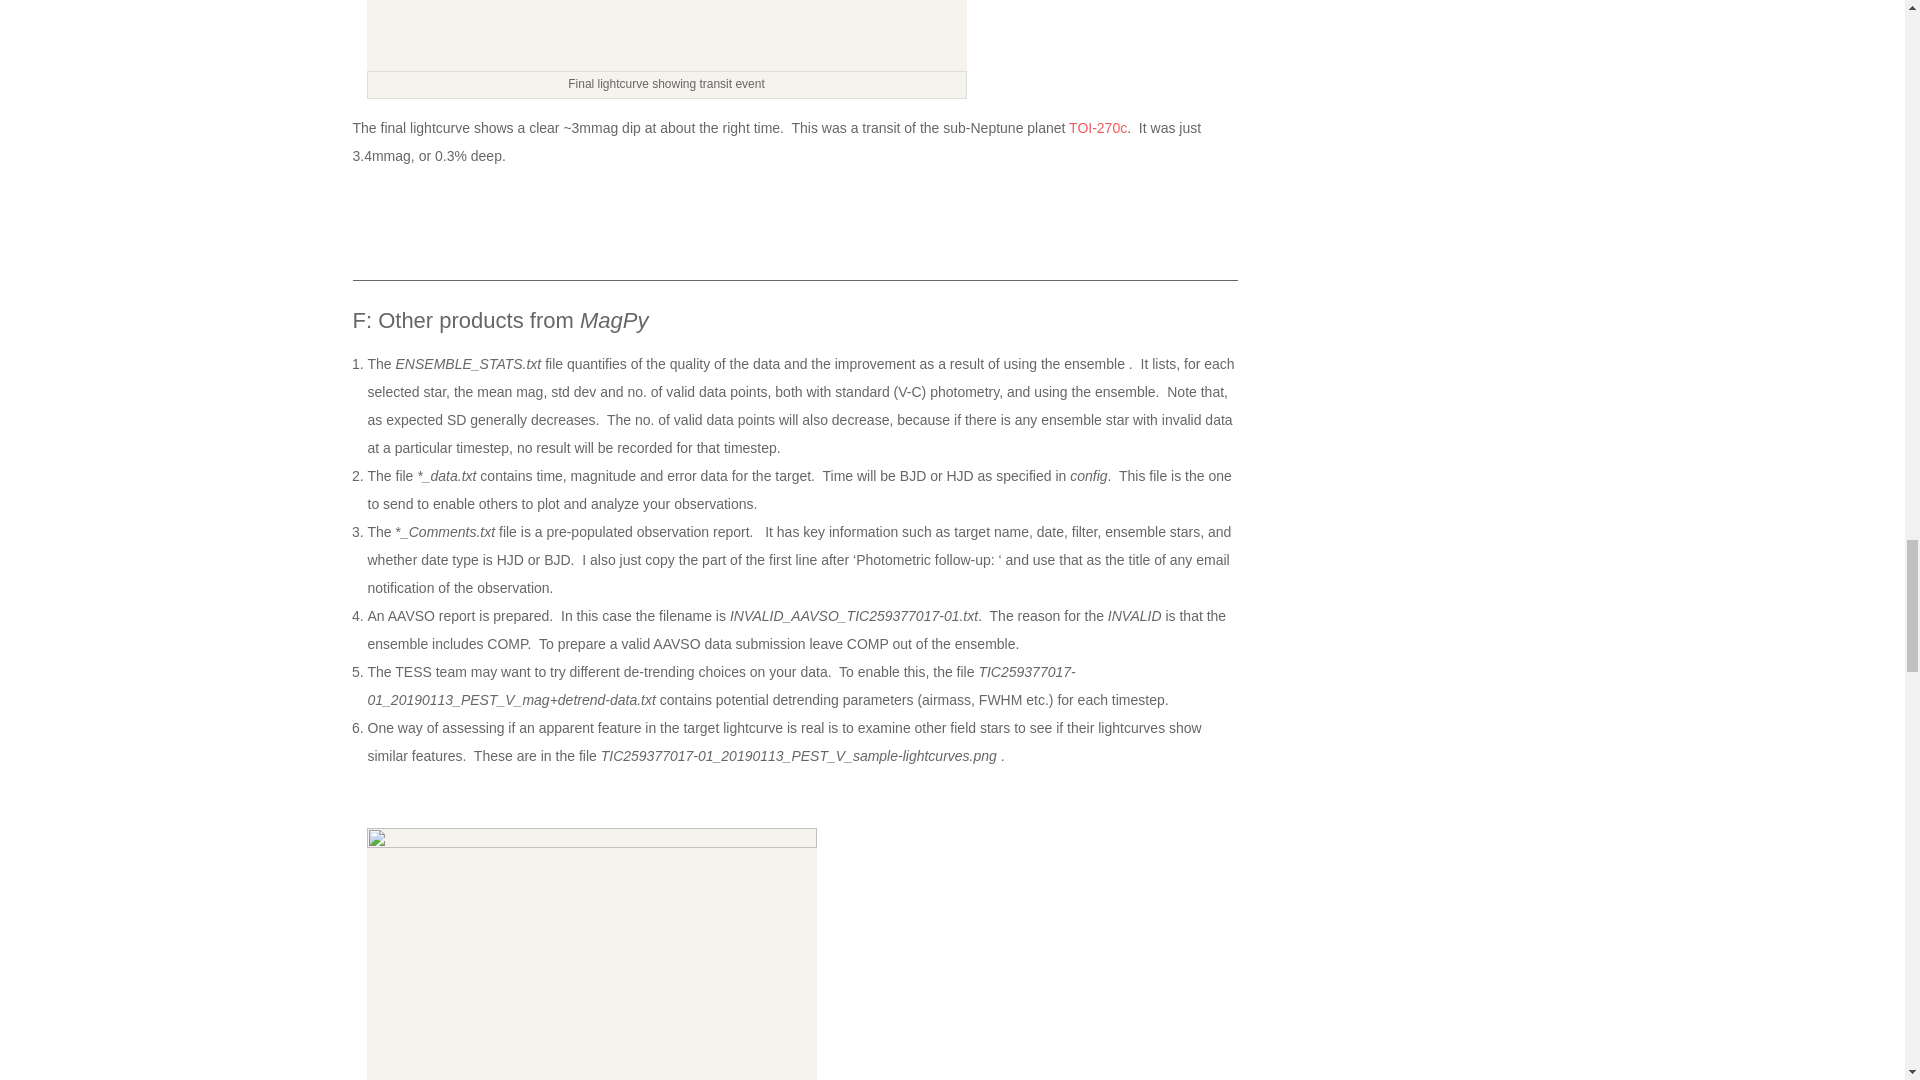 Image resolution: width=1920 pixels, height=1080 pixels. What do you see at coordinates (1098, 128) in the screenshot?
I see `TOI-270c` at bounding box center [1098, 128].